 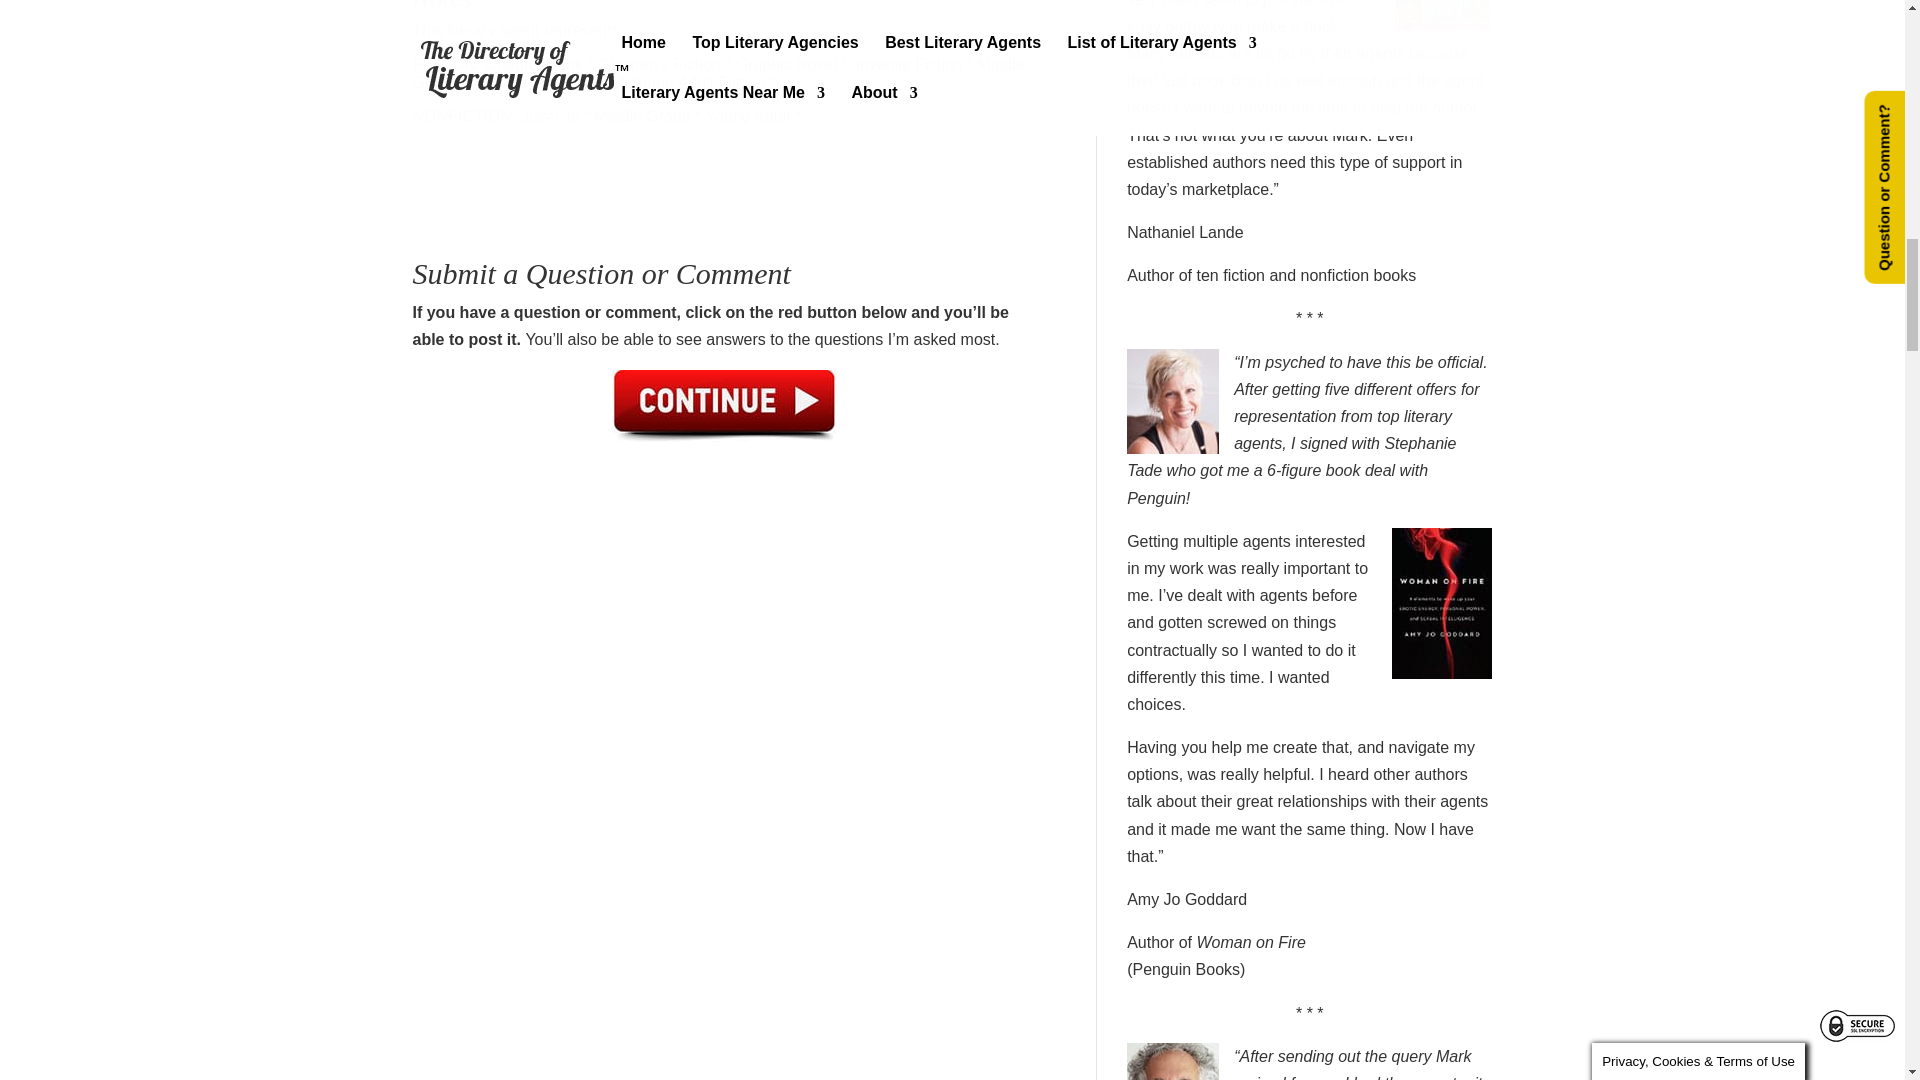 I want to click on Nathaniel Lande, so click(x=1186, y=232).